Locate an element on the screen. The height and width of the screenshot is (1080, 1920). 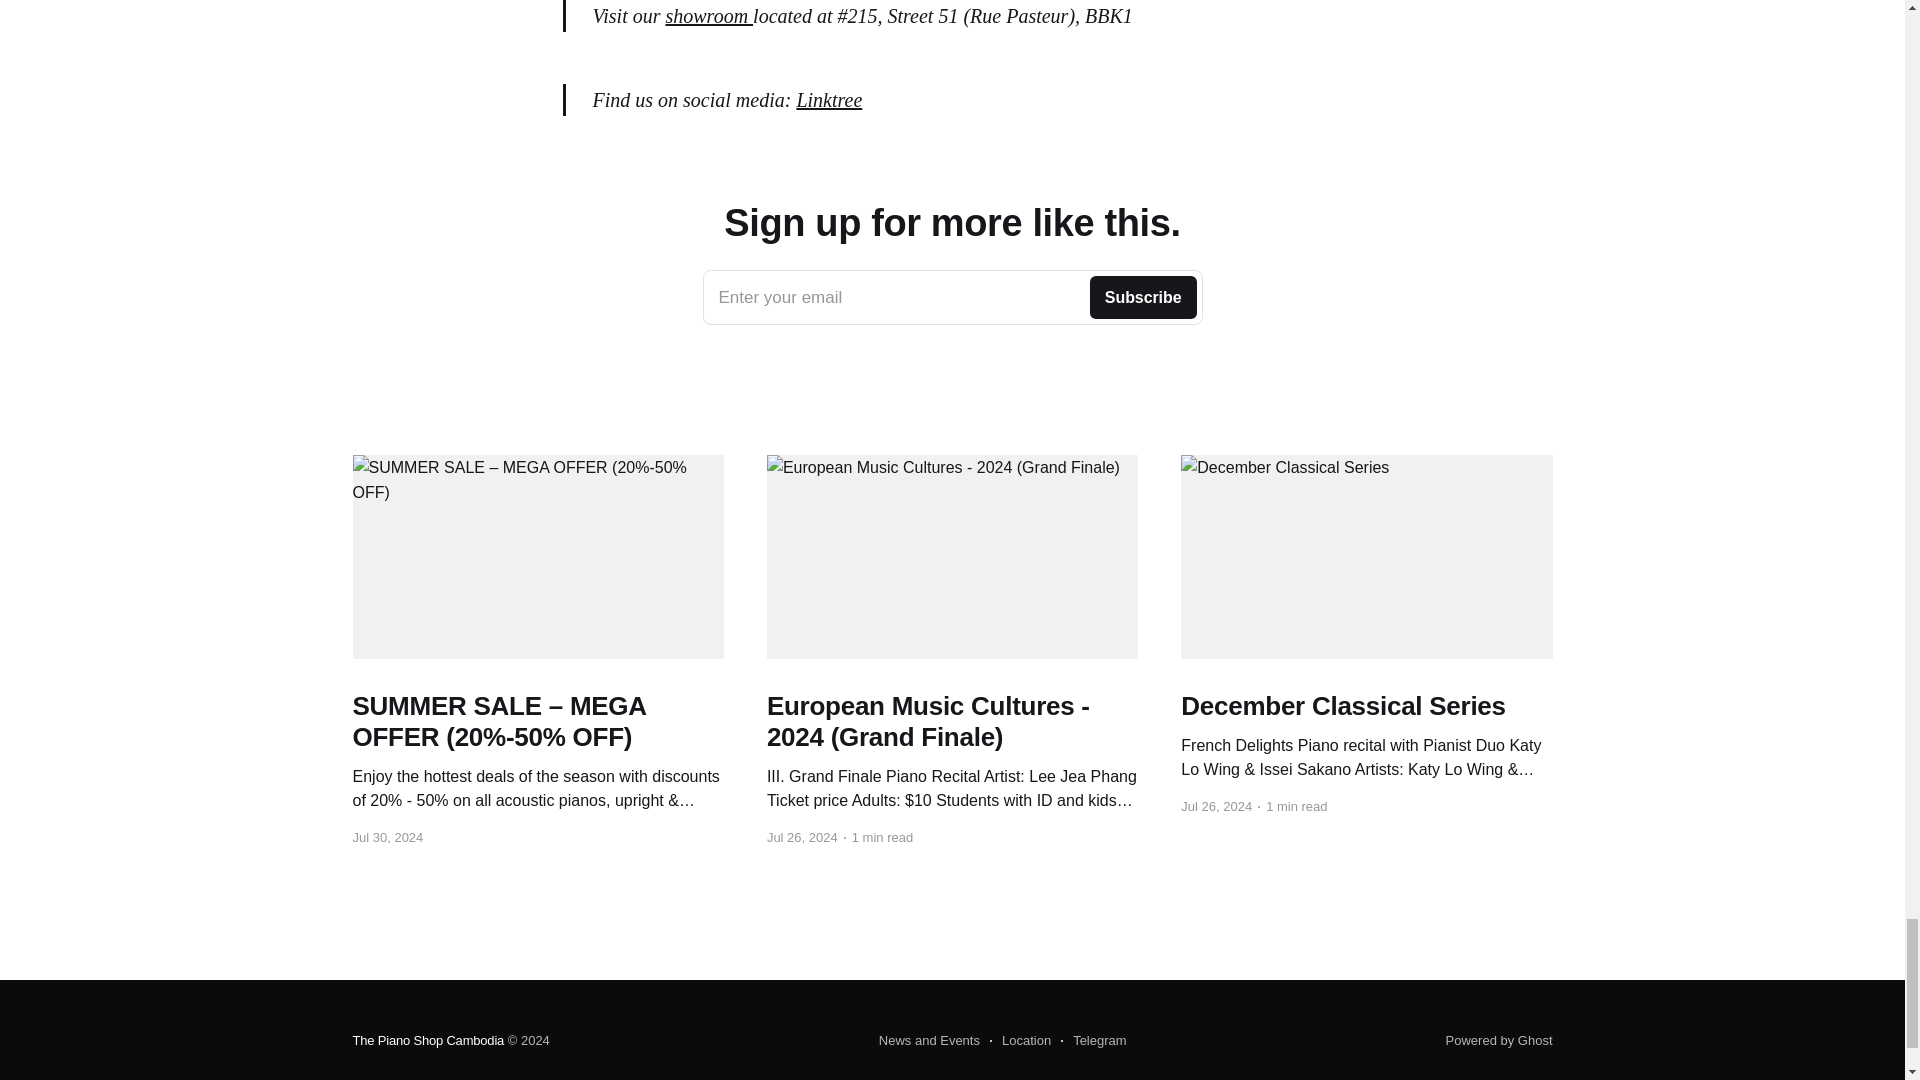
News and Events is located at coordinates (929, 1041).